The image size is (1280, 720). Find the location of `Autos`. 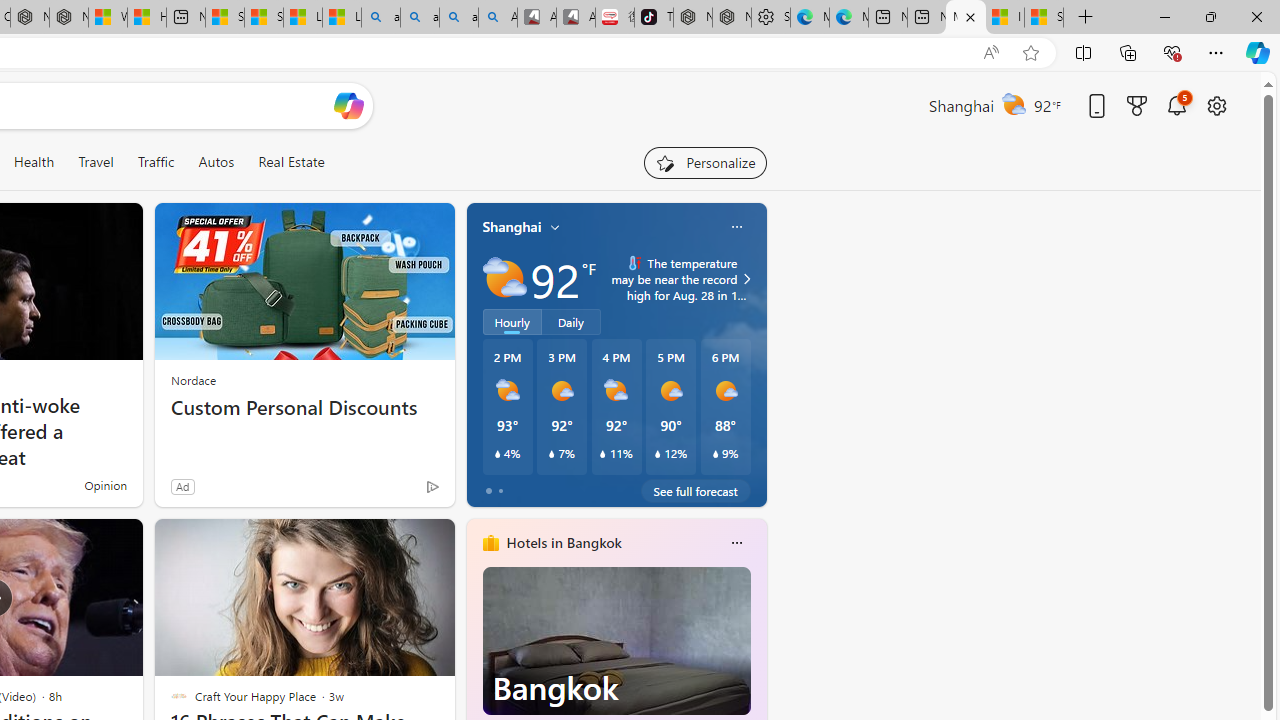

Autos is located at coordinates (216, 162).